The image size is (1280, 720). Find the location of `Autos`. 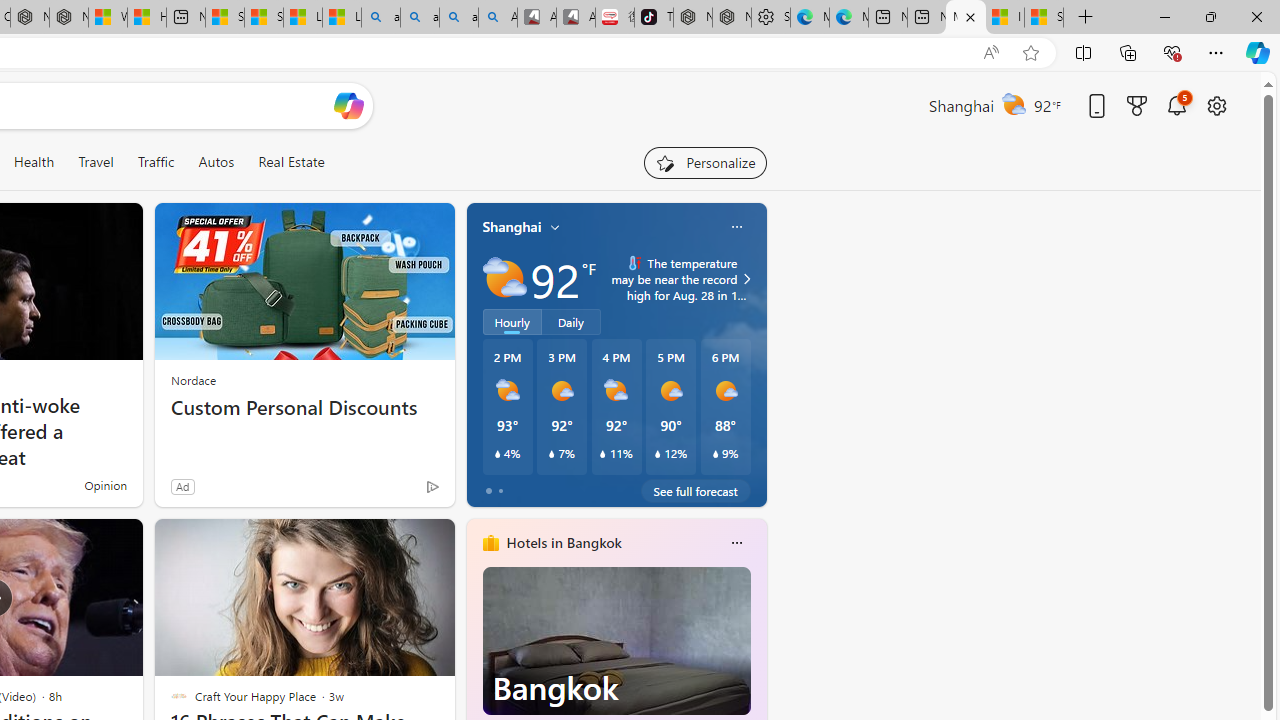

Autos is located at coordinates (216, 162).